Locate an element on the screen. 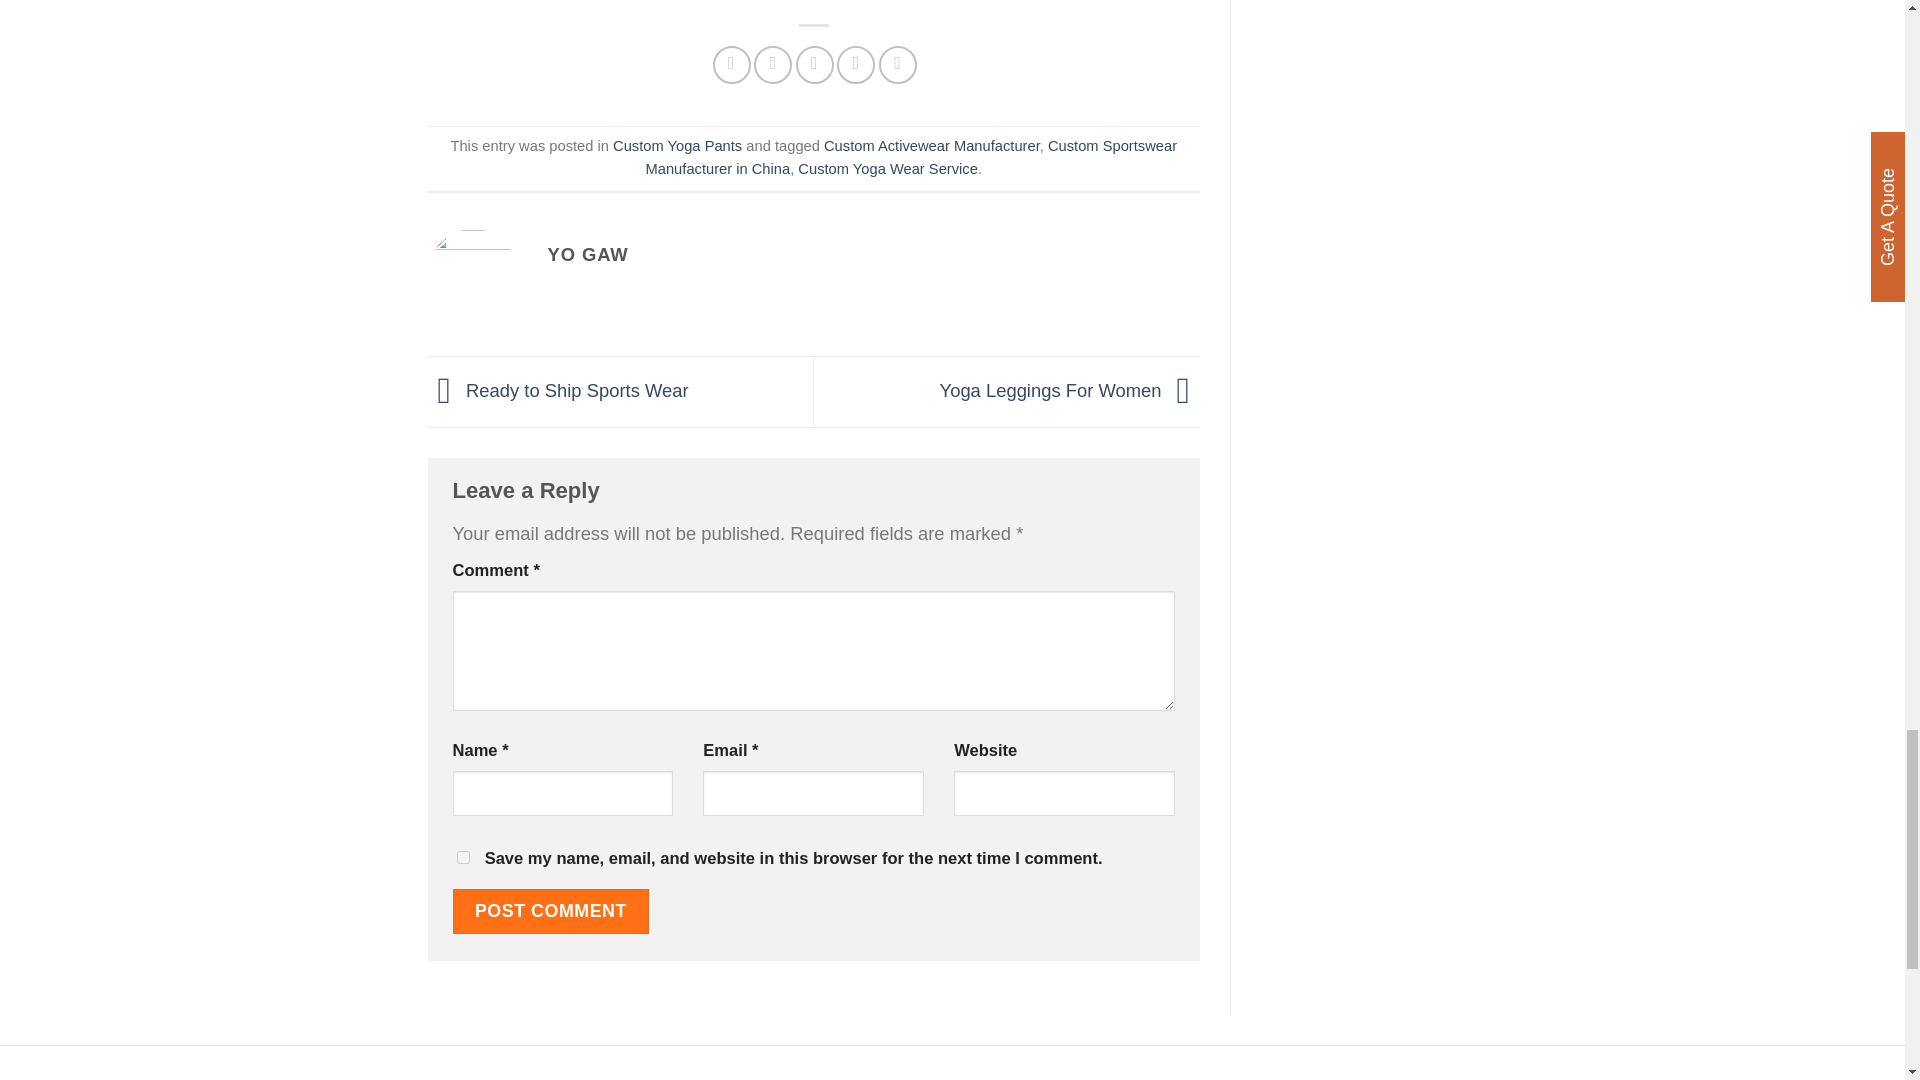  Pin on Pinterest is located at coordinates (856, 65).